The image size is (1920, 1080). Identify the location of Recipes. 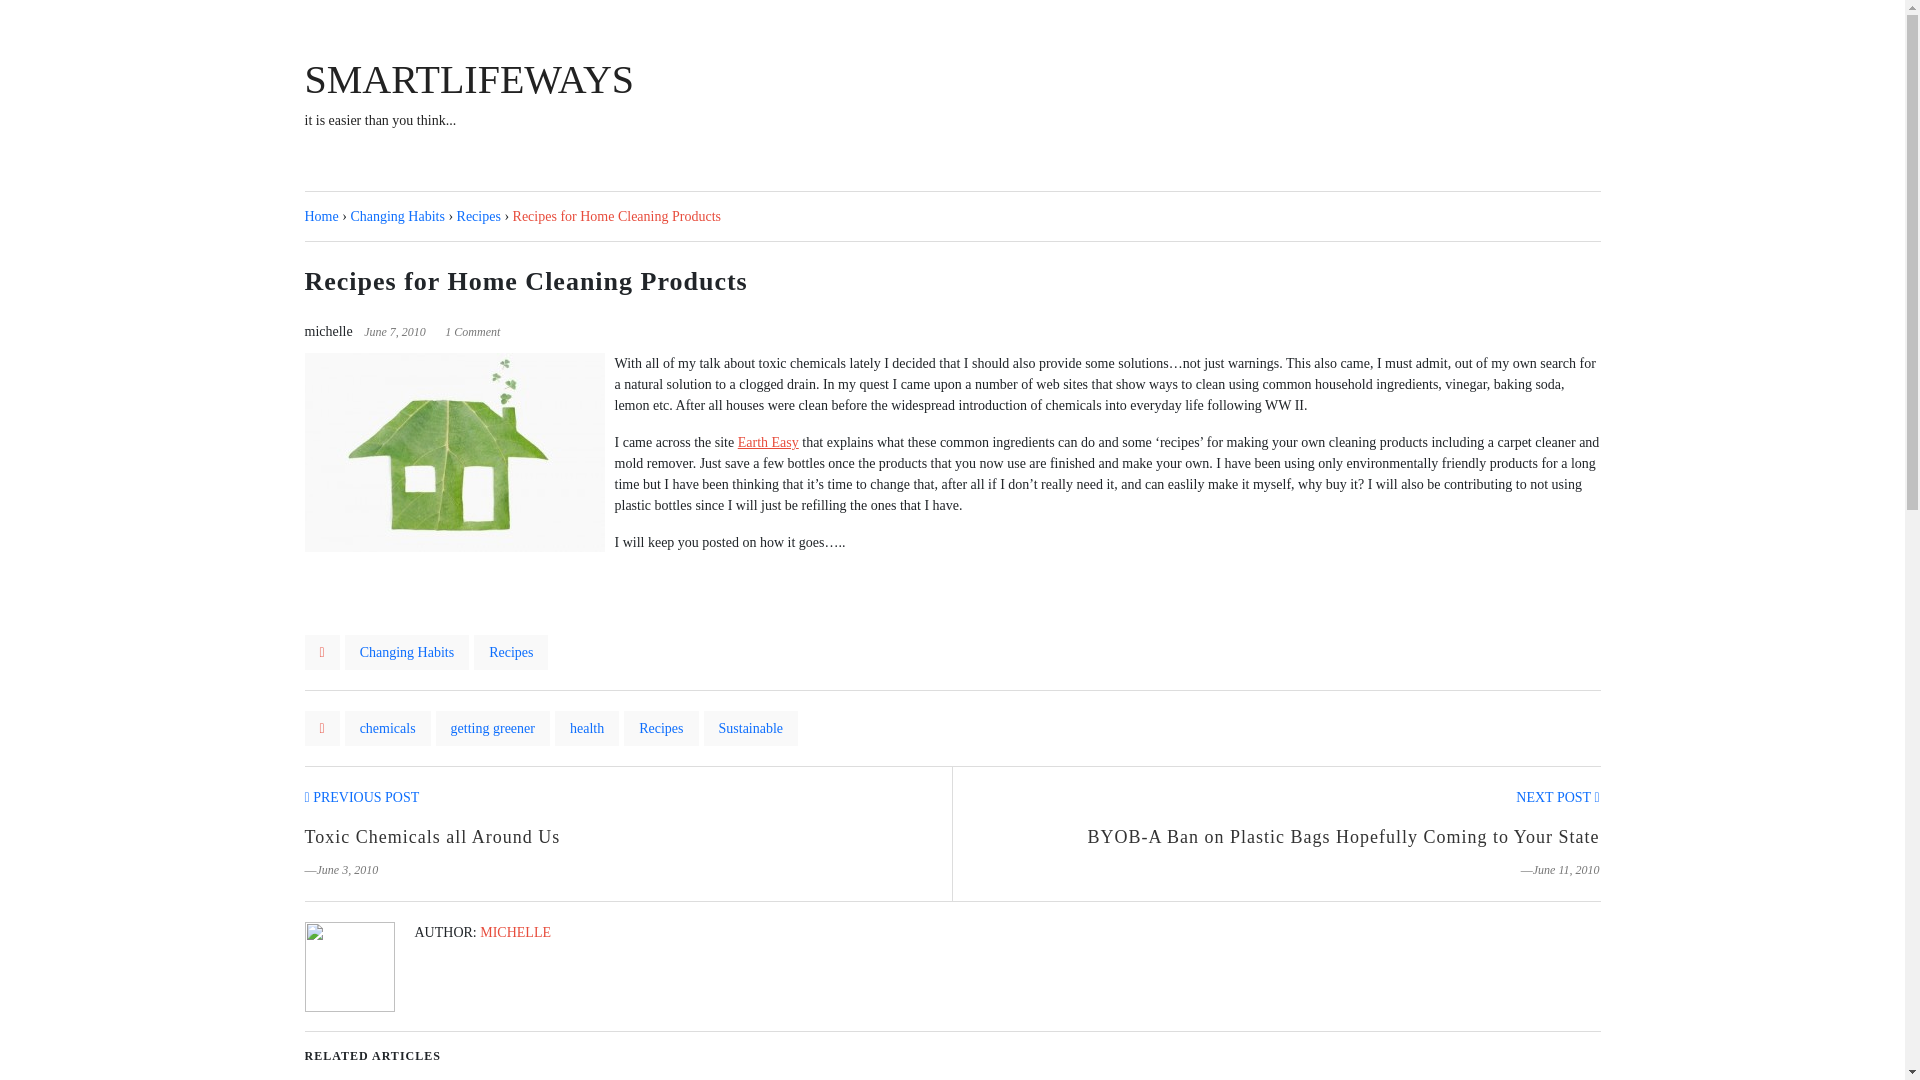
(468, 95).